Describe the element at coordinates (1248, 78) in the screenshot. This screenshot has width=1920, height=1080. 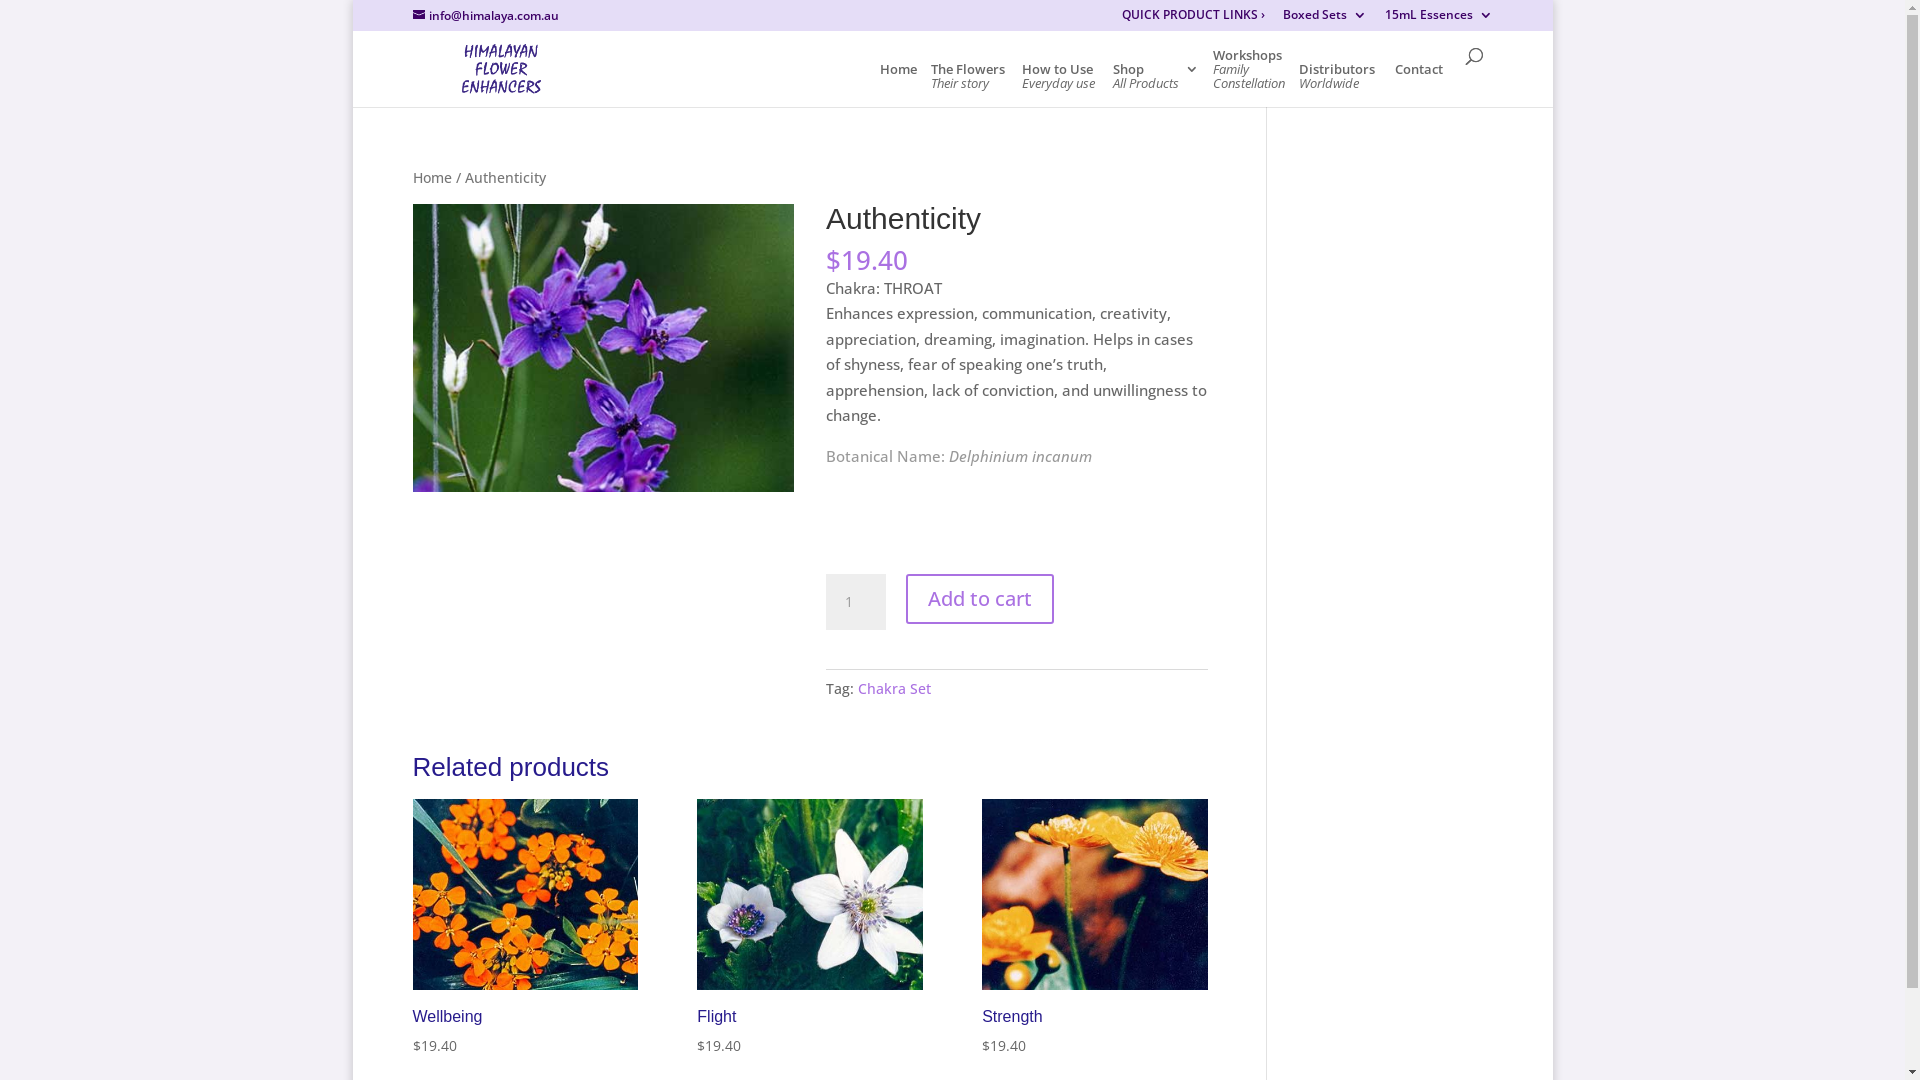
I see `Workshops
Family
Constellation` at that location.